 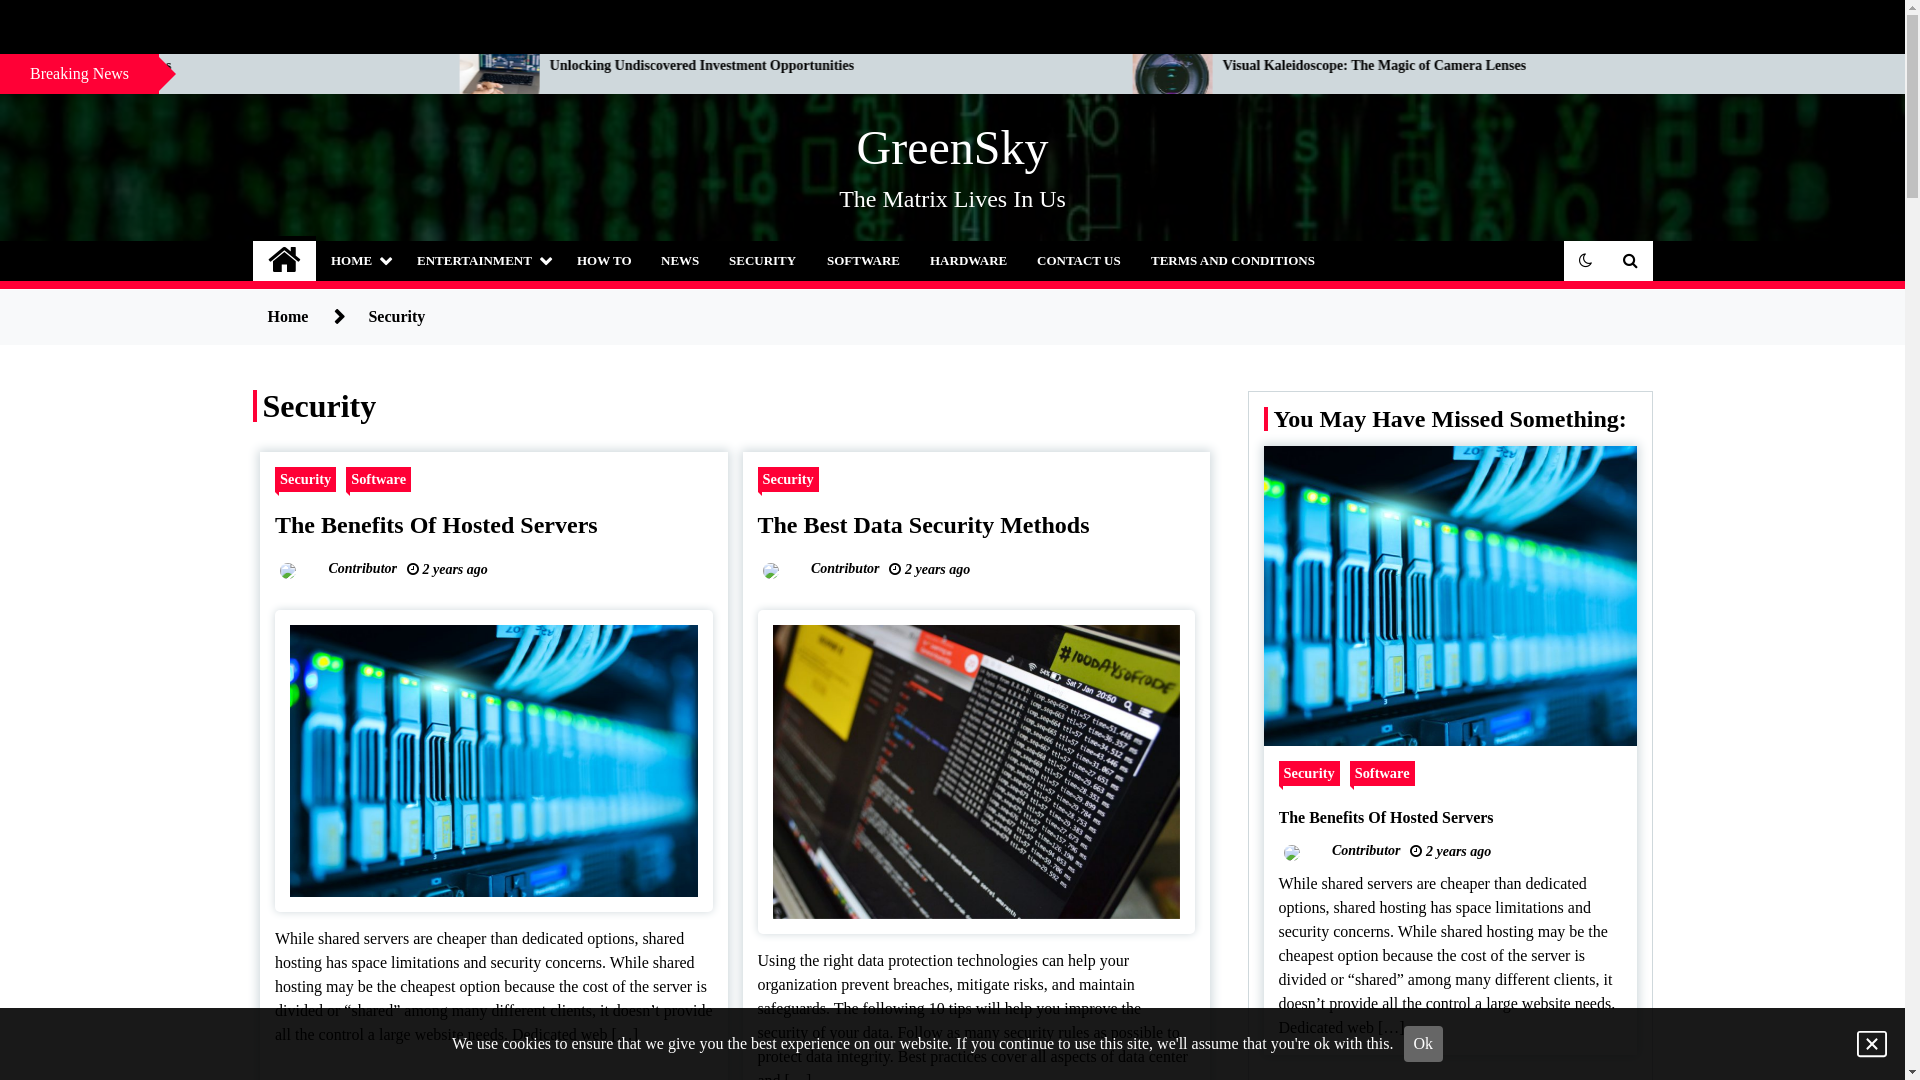 What do you see at coordinates (968, 261) in the screenshot?
I see `HARDWARE` at bounding box center [968, 261].